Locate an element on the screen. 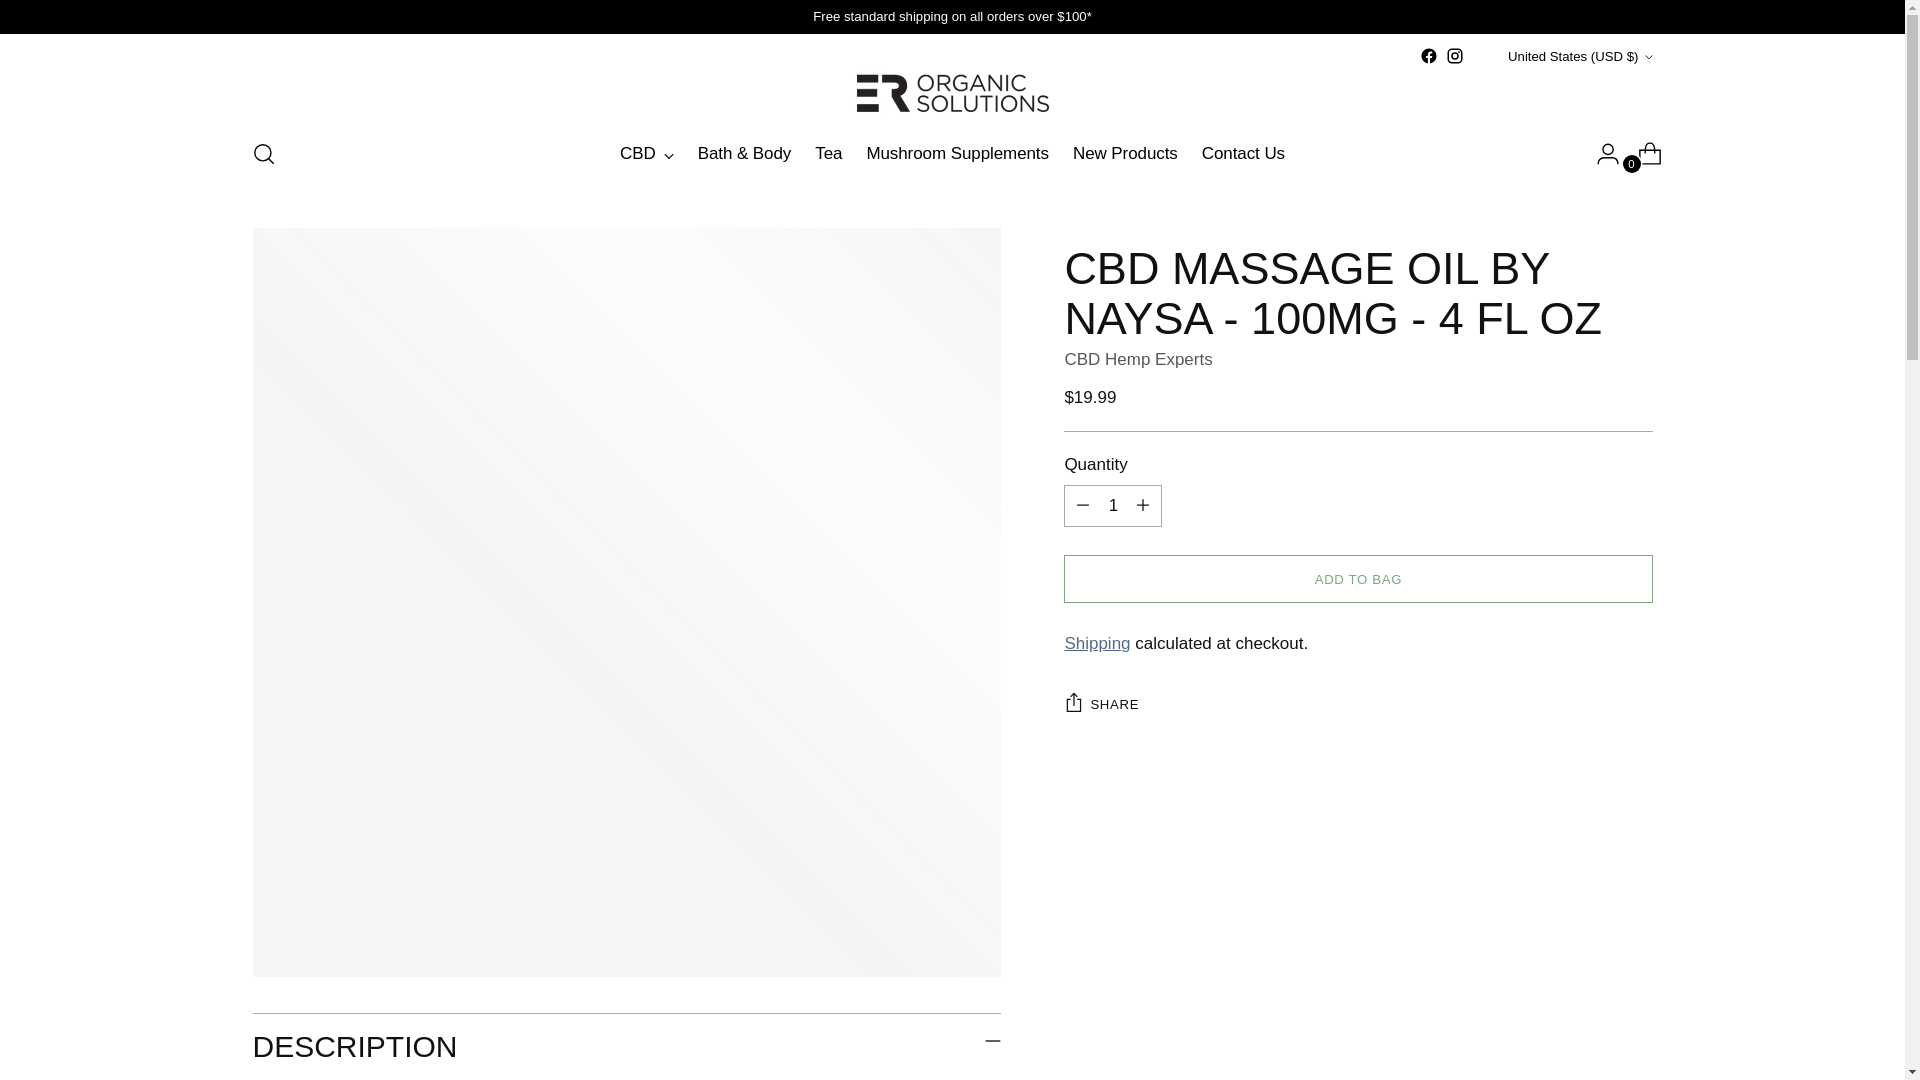 Image resolution: width=1920 pixels, height=1080 pixels. CBD Hemp Experts is located at coordinates (1137, 359).